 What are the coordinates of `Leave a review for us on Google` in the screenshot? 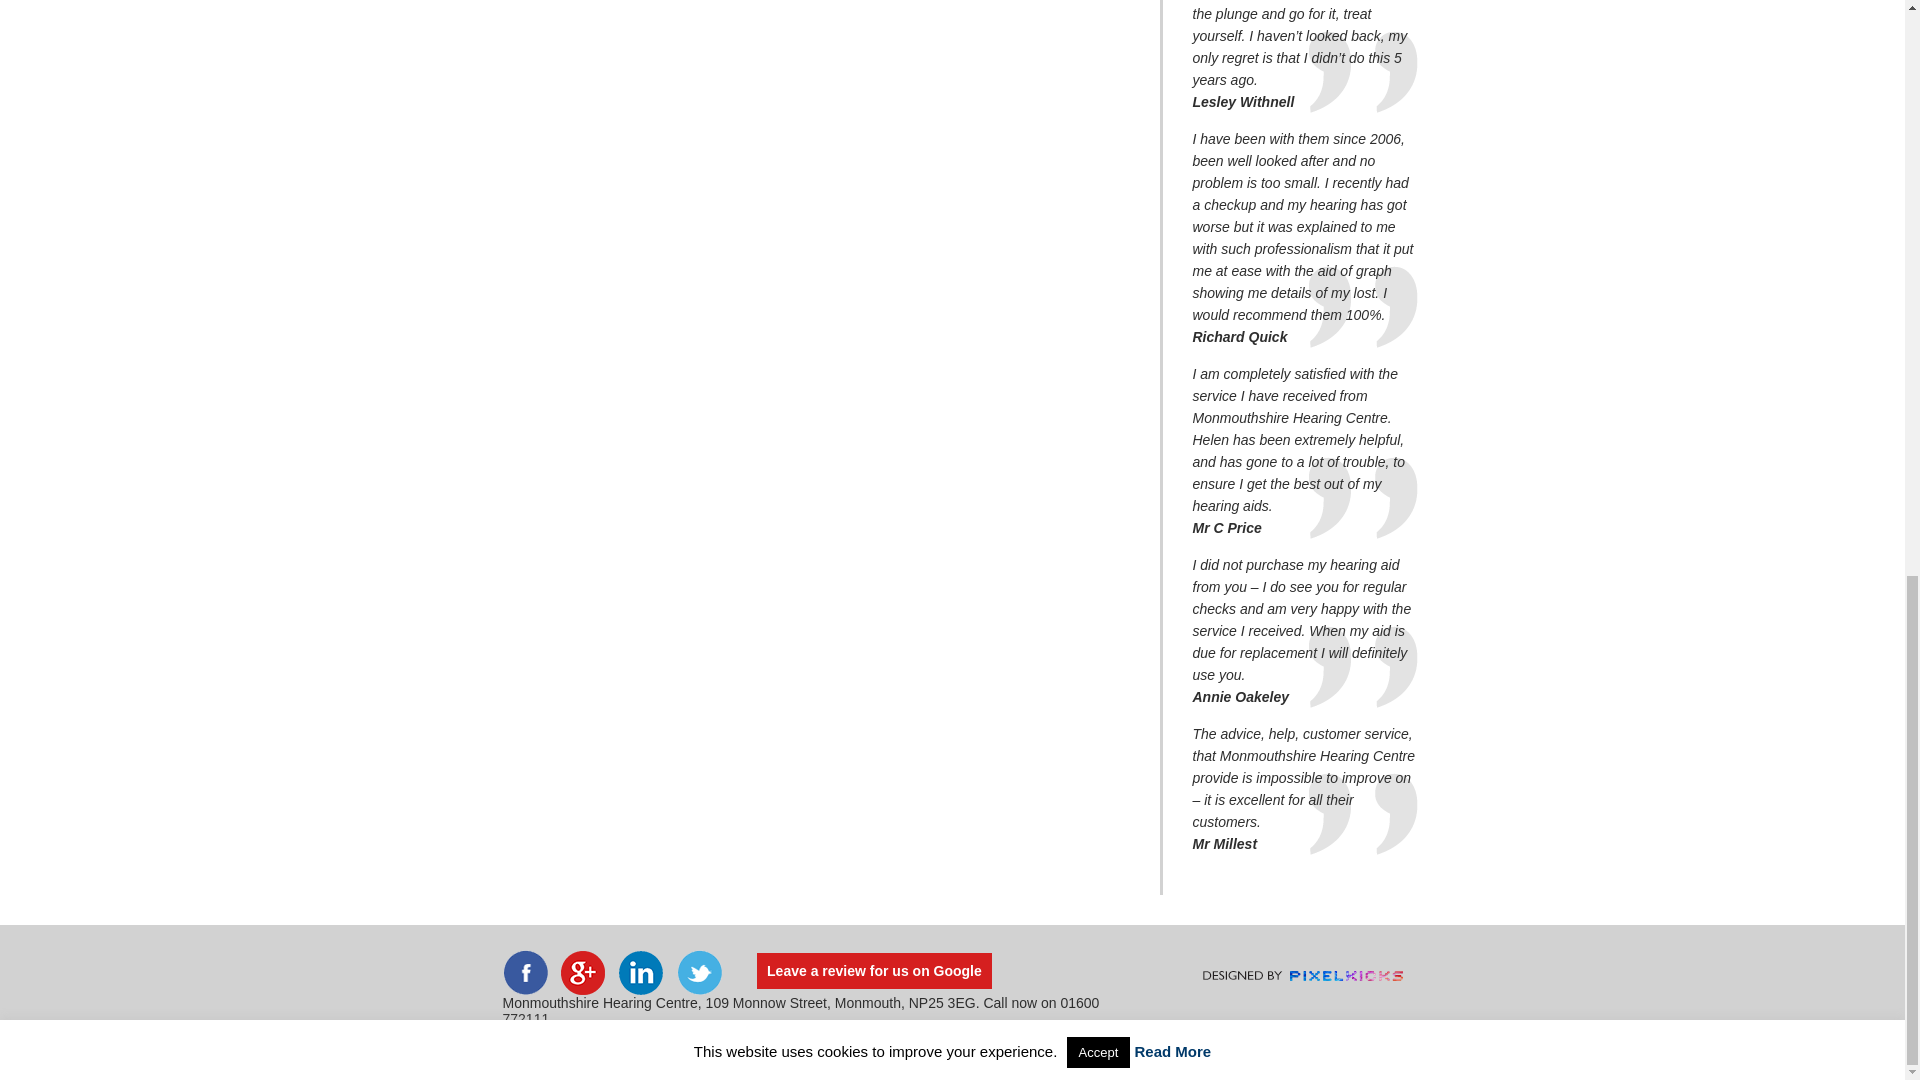 It's located at (874, 970).